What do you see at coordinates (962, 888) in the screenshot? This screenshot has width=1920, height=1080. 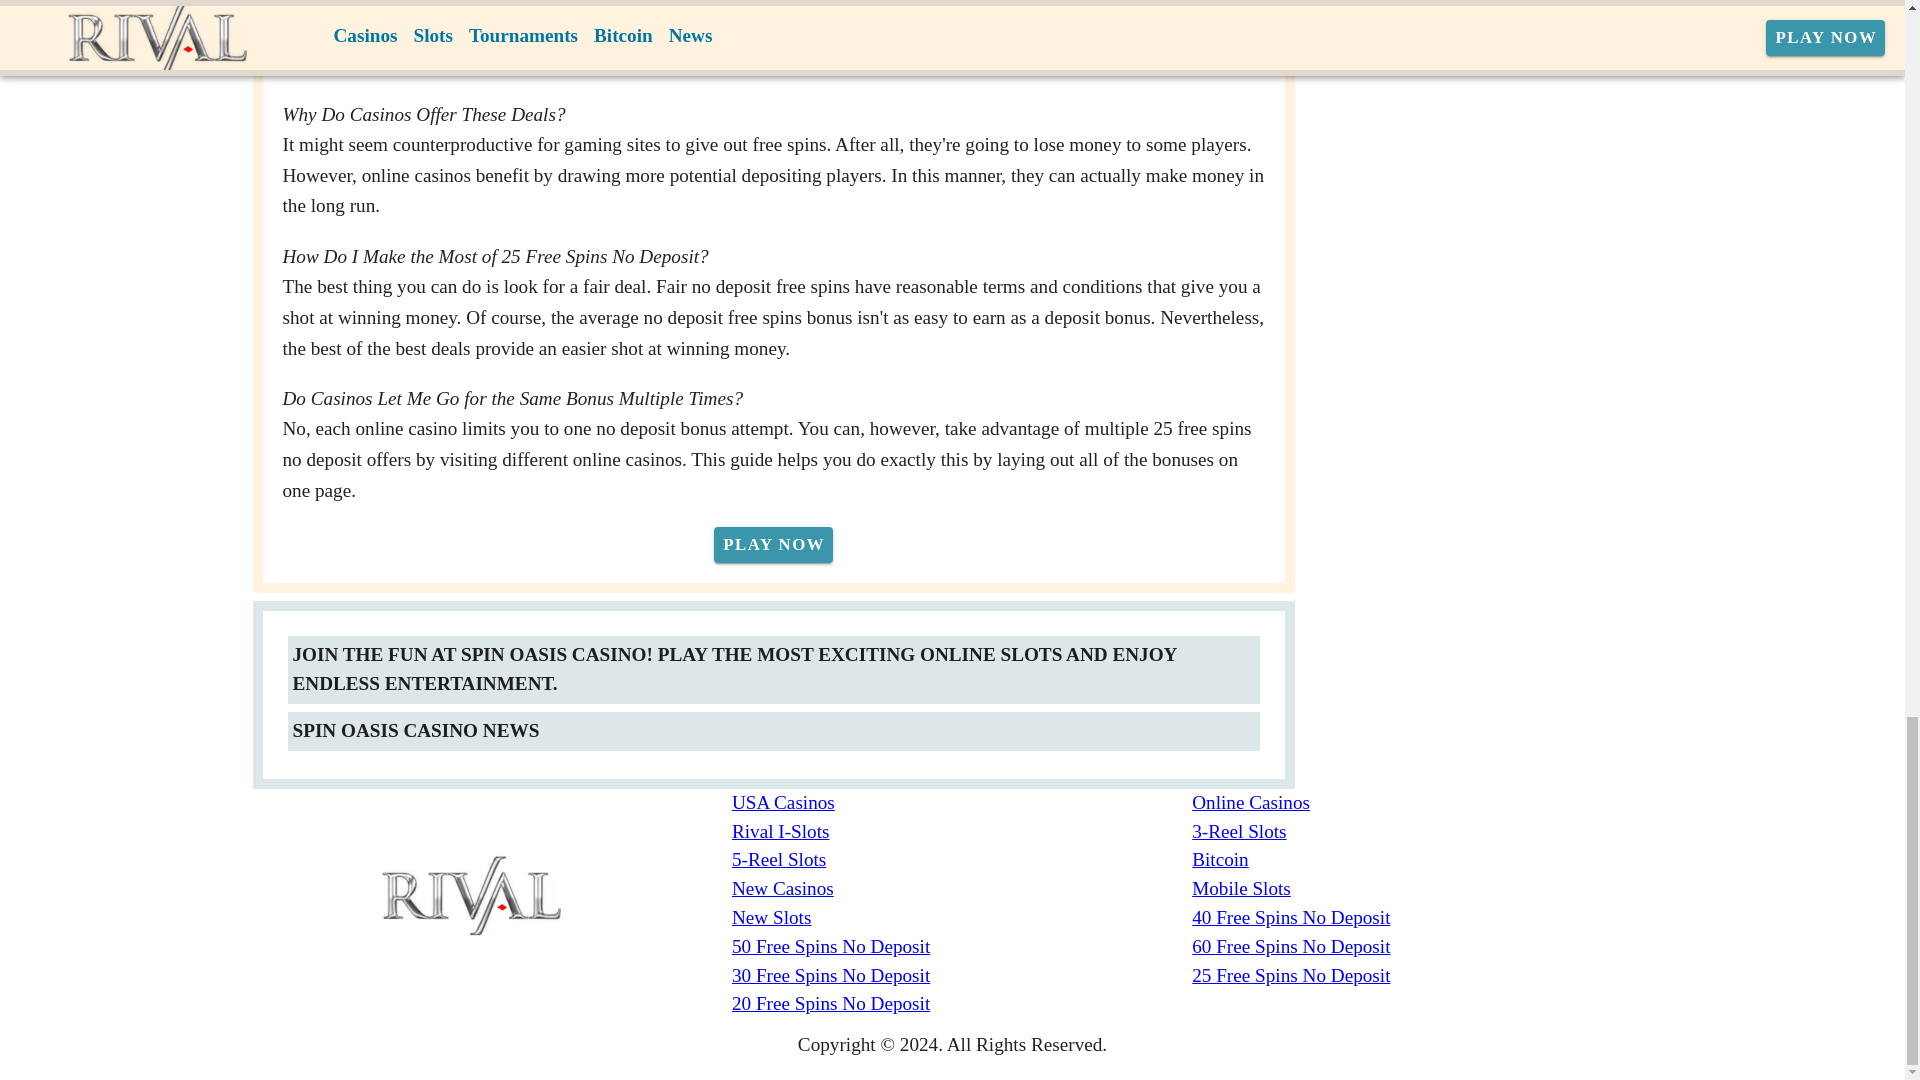 I see `New Casinos` at bounding box center [962, 888].